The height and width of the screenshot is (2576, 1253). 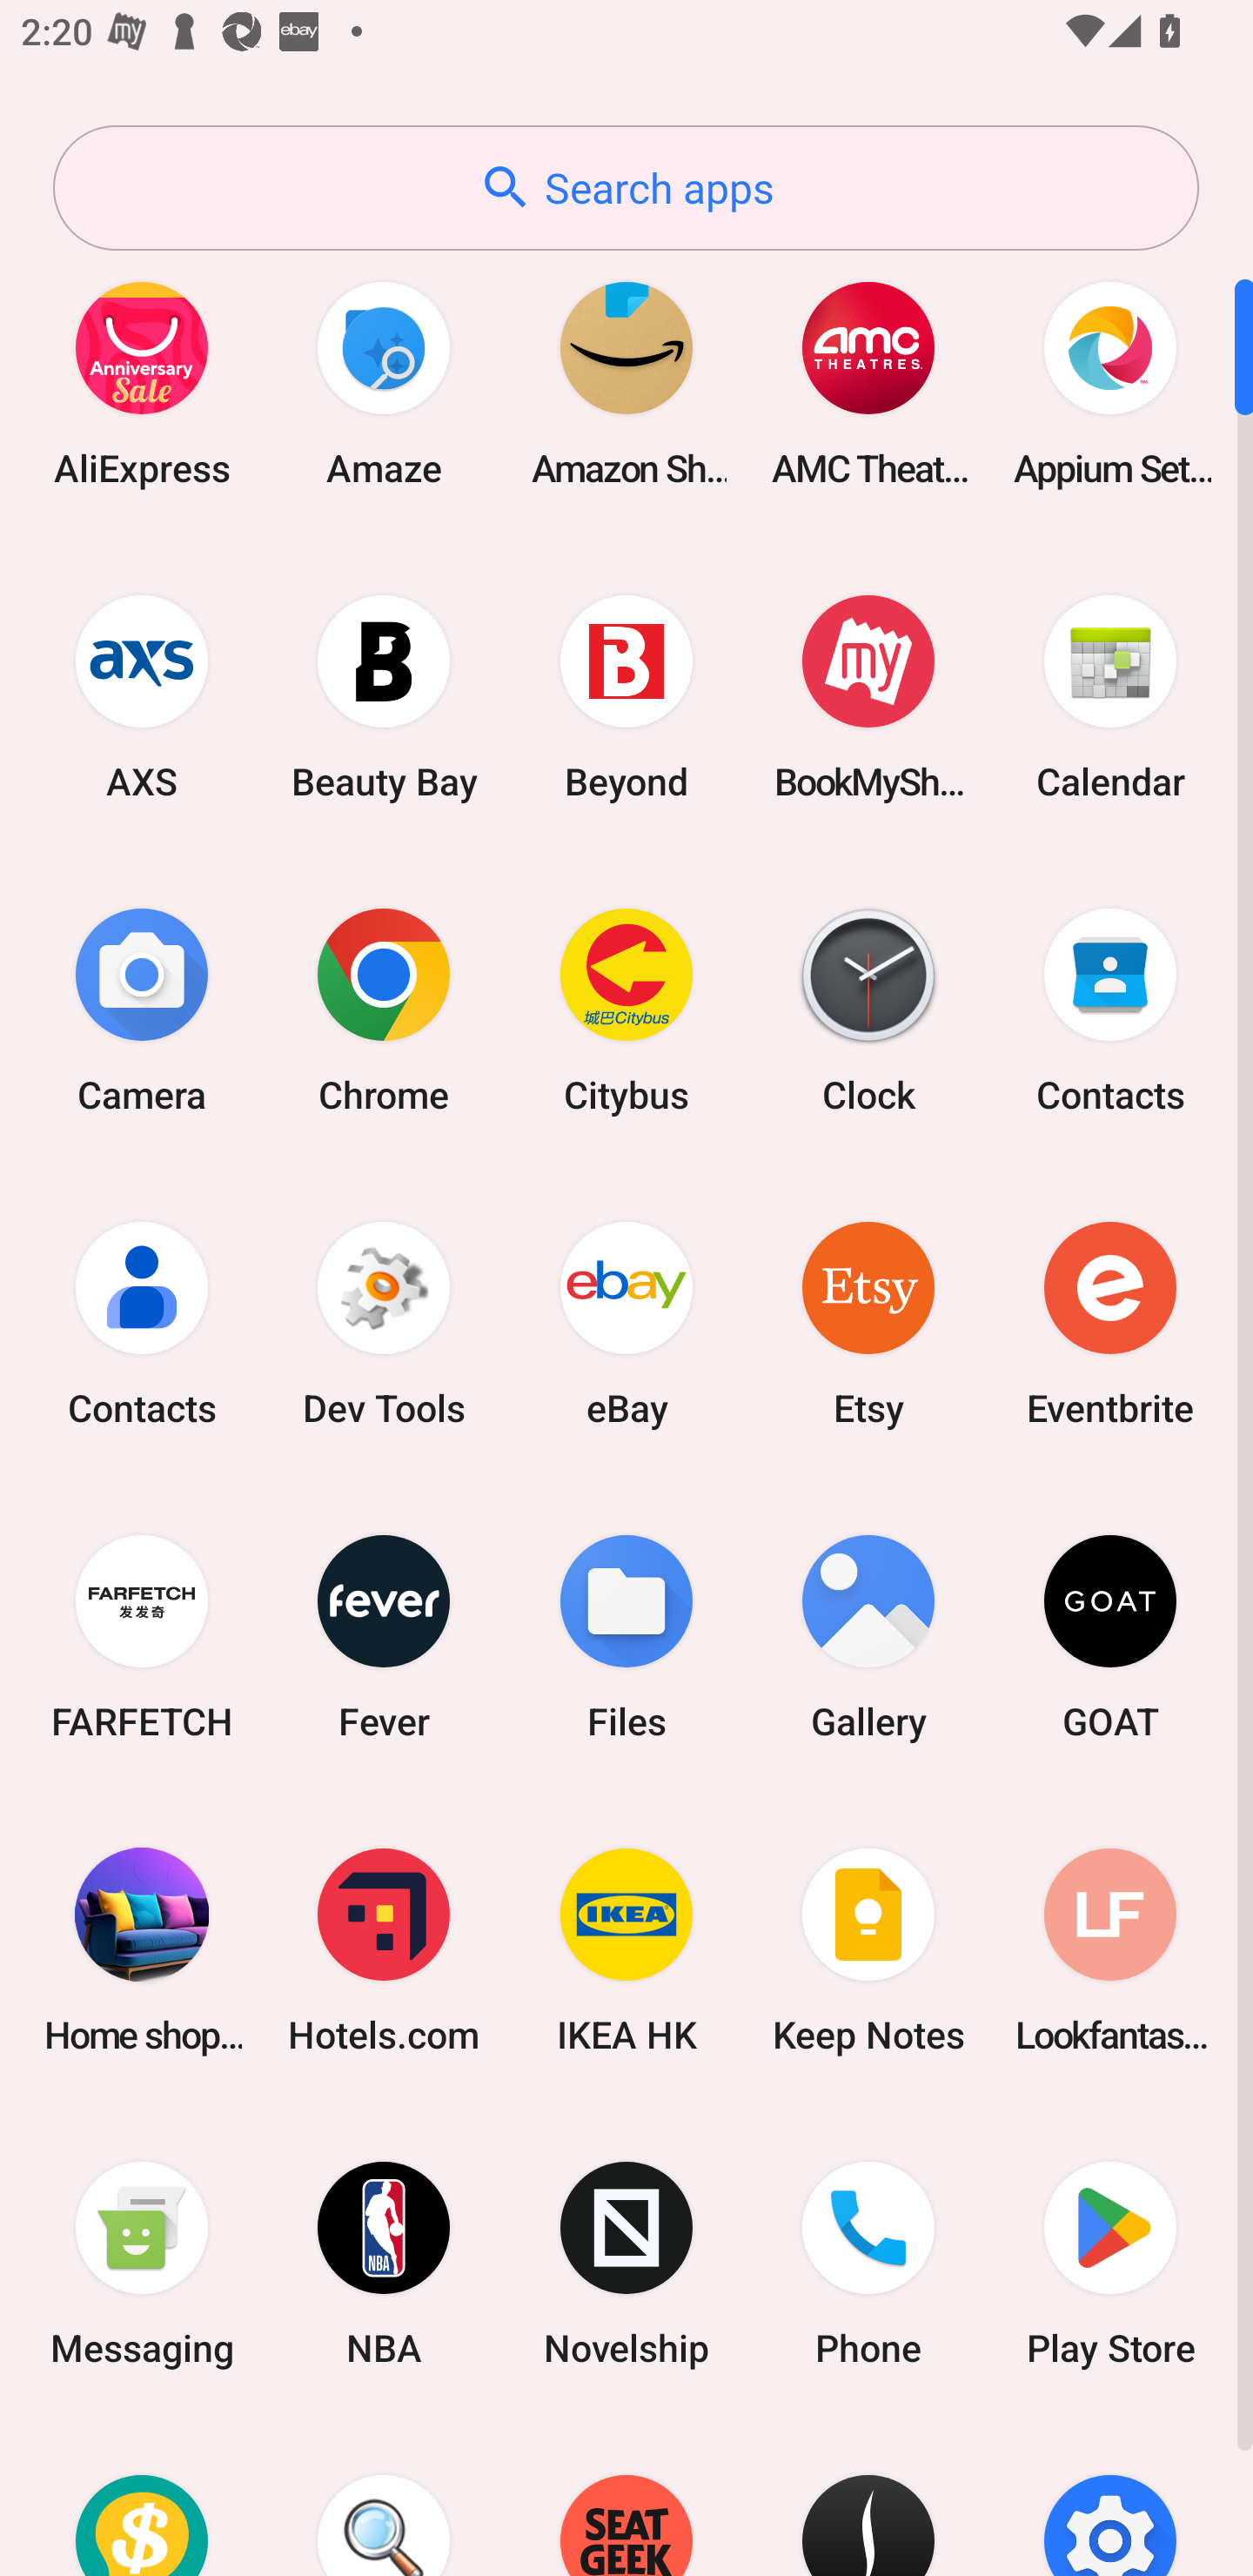 What do you see at coordinates (142, 1636) in the screenshot?
I see `FARFETCH` at bounding box center [142, 1636].